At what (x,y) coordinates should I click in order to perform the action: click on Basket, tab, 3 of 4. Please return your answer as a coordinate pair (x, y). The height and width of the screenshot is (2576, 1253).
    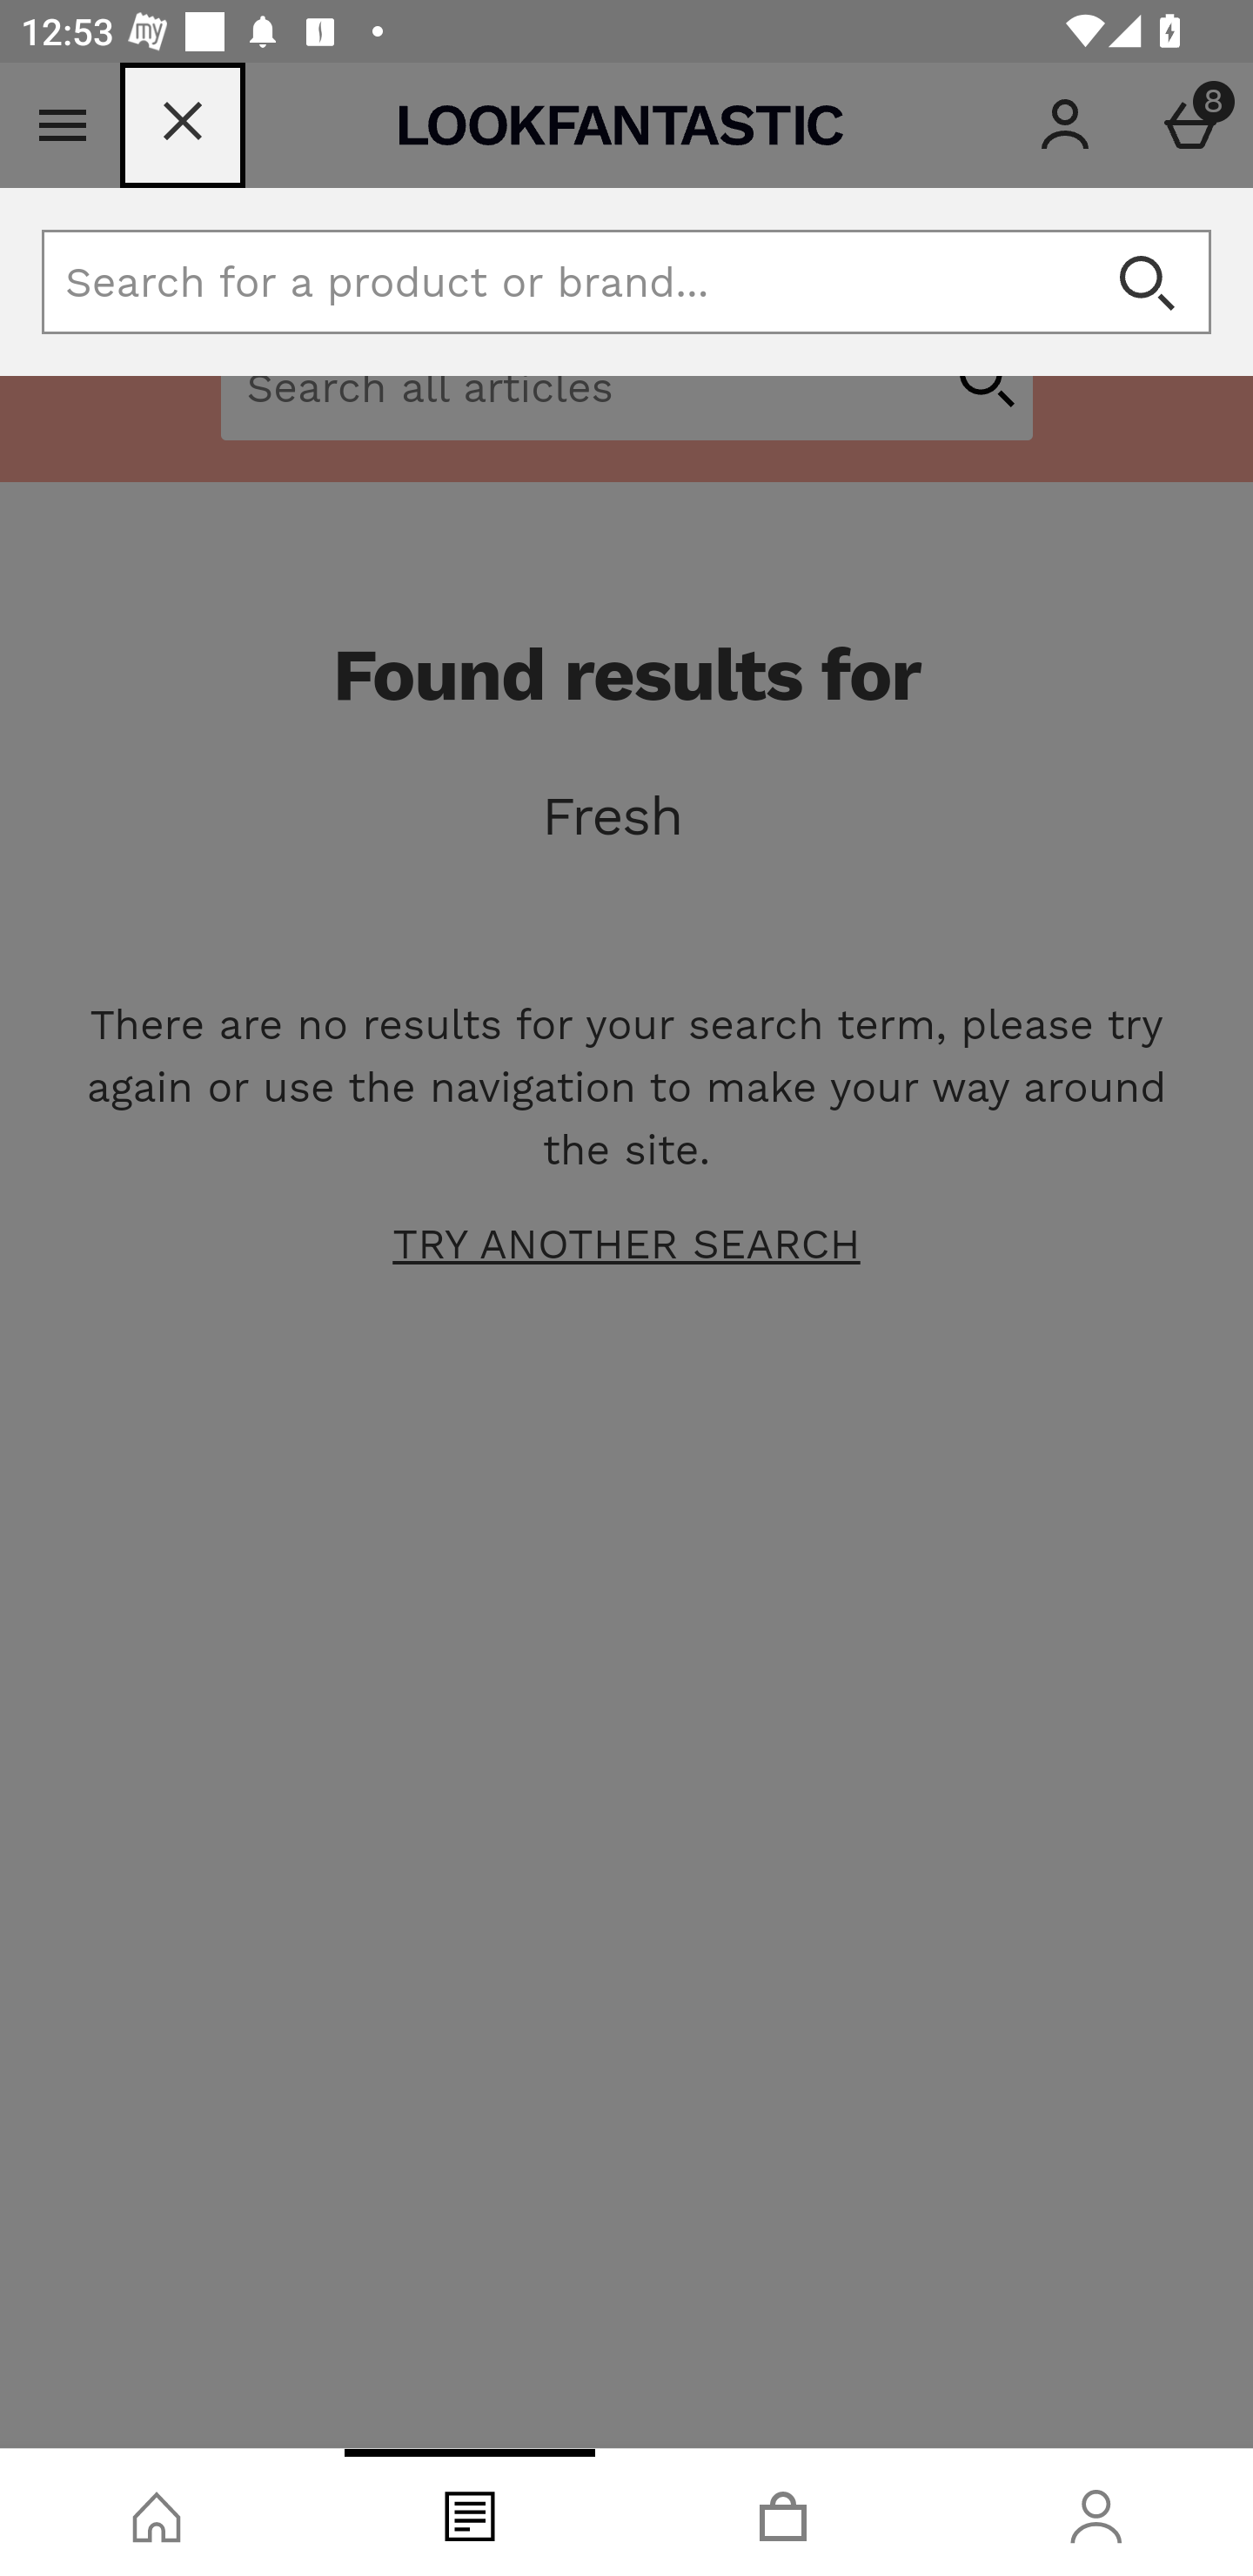
    Looking at the image, I should click on (783, 2512).